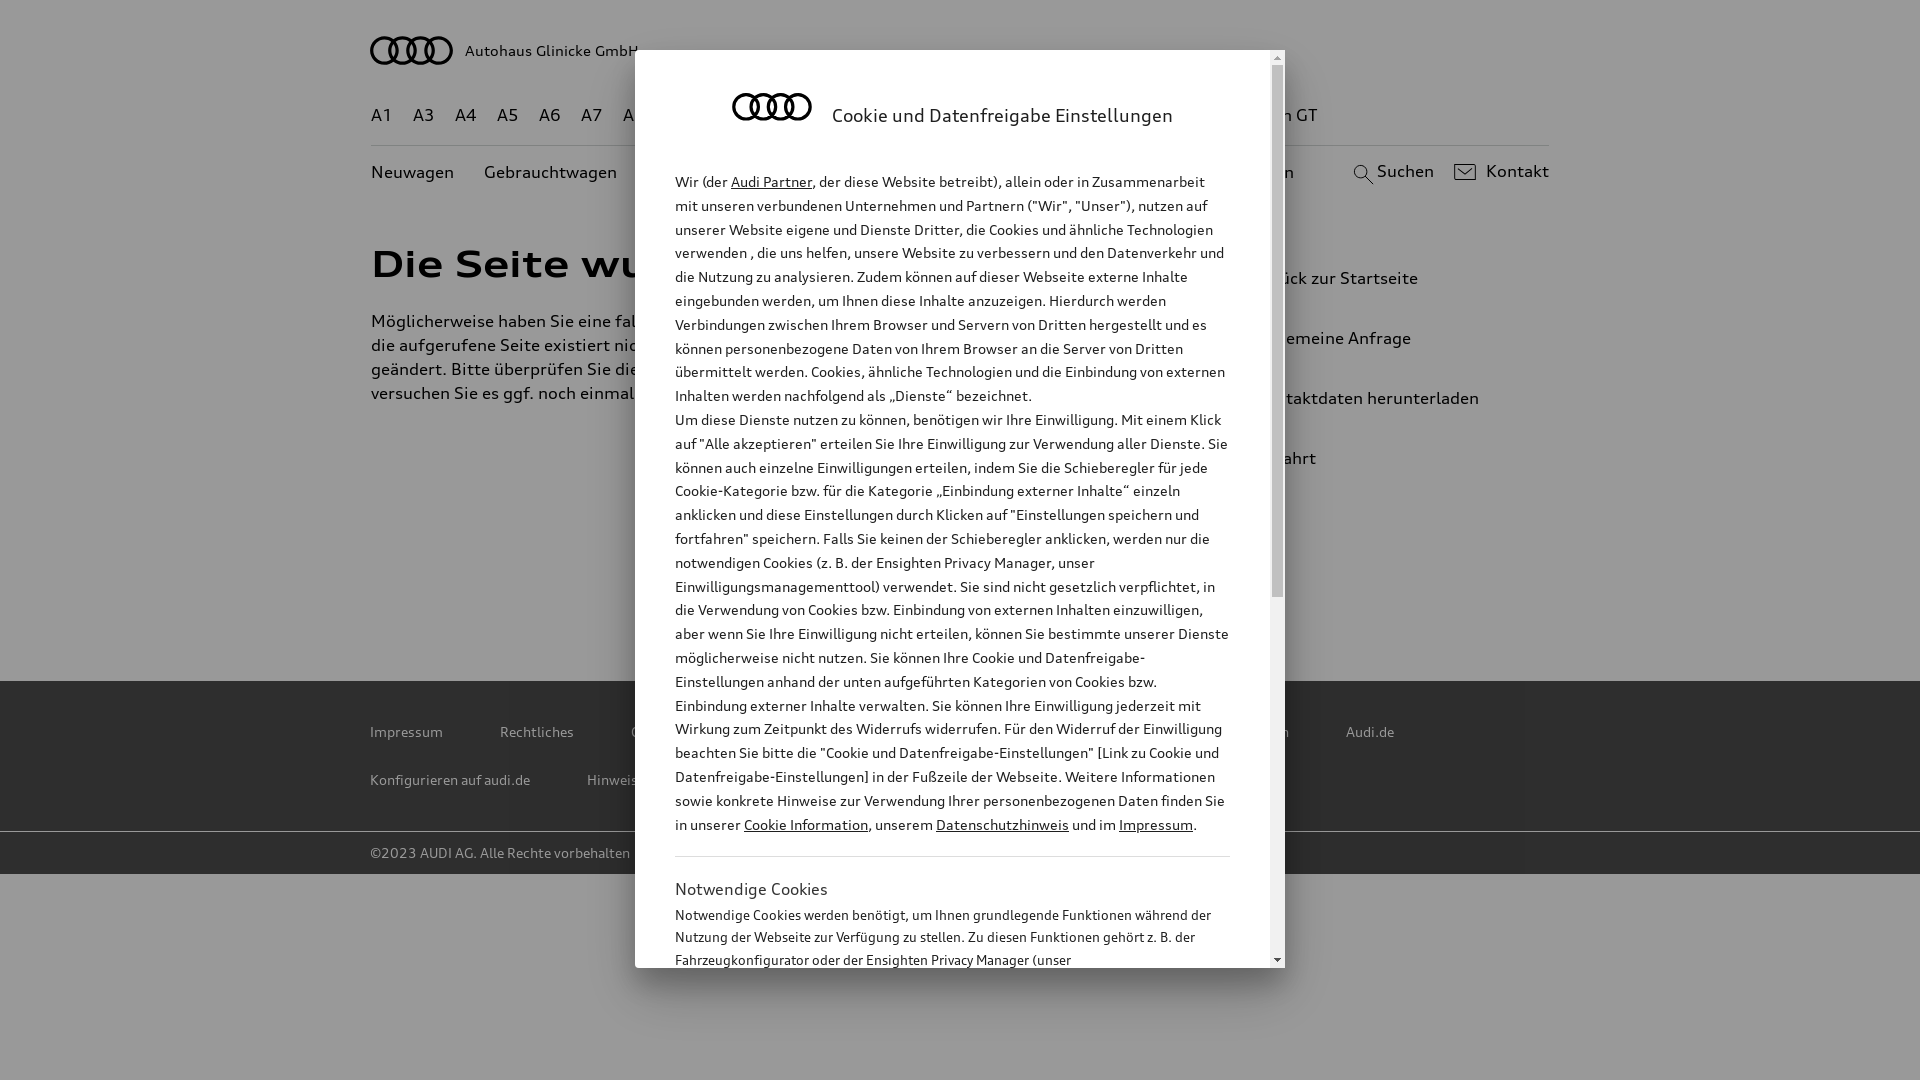  I want to click on Impressum, so click(1156, 824).